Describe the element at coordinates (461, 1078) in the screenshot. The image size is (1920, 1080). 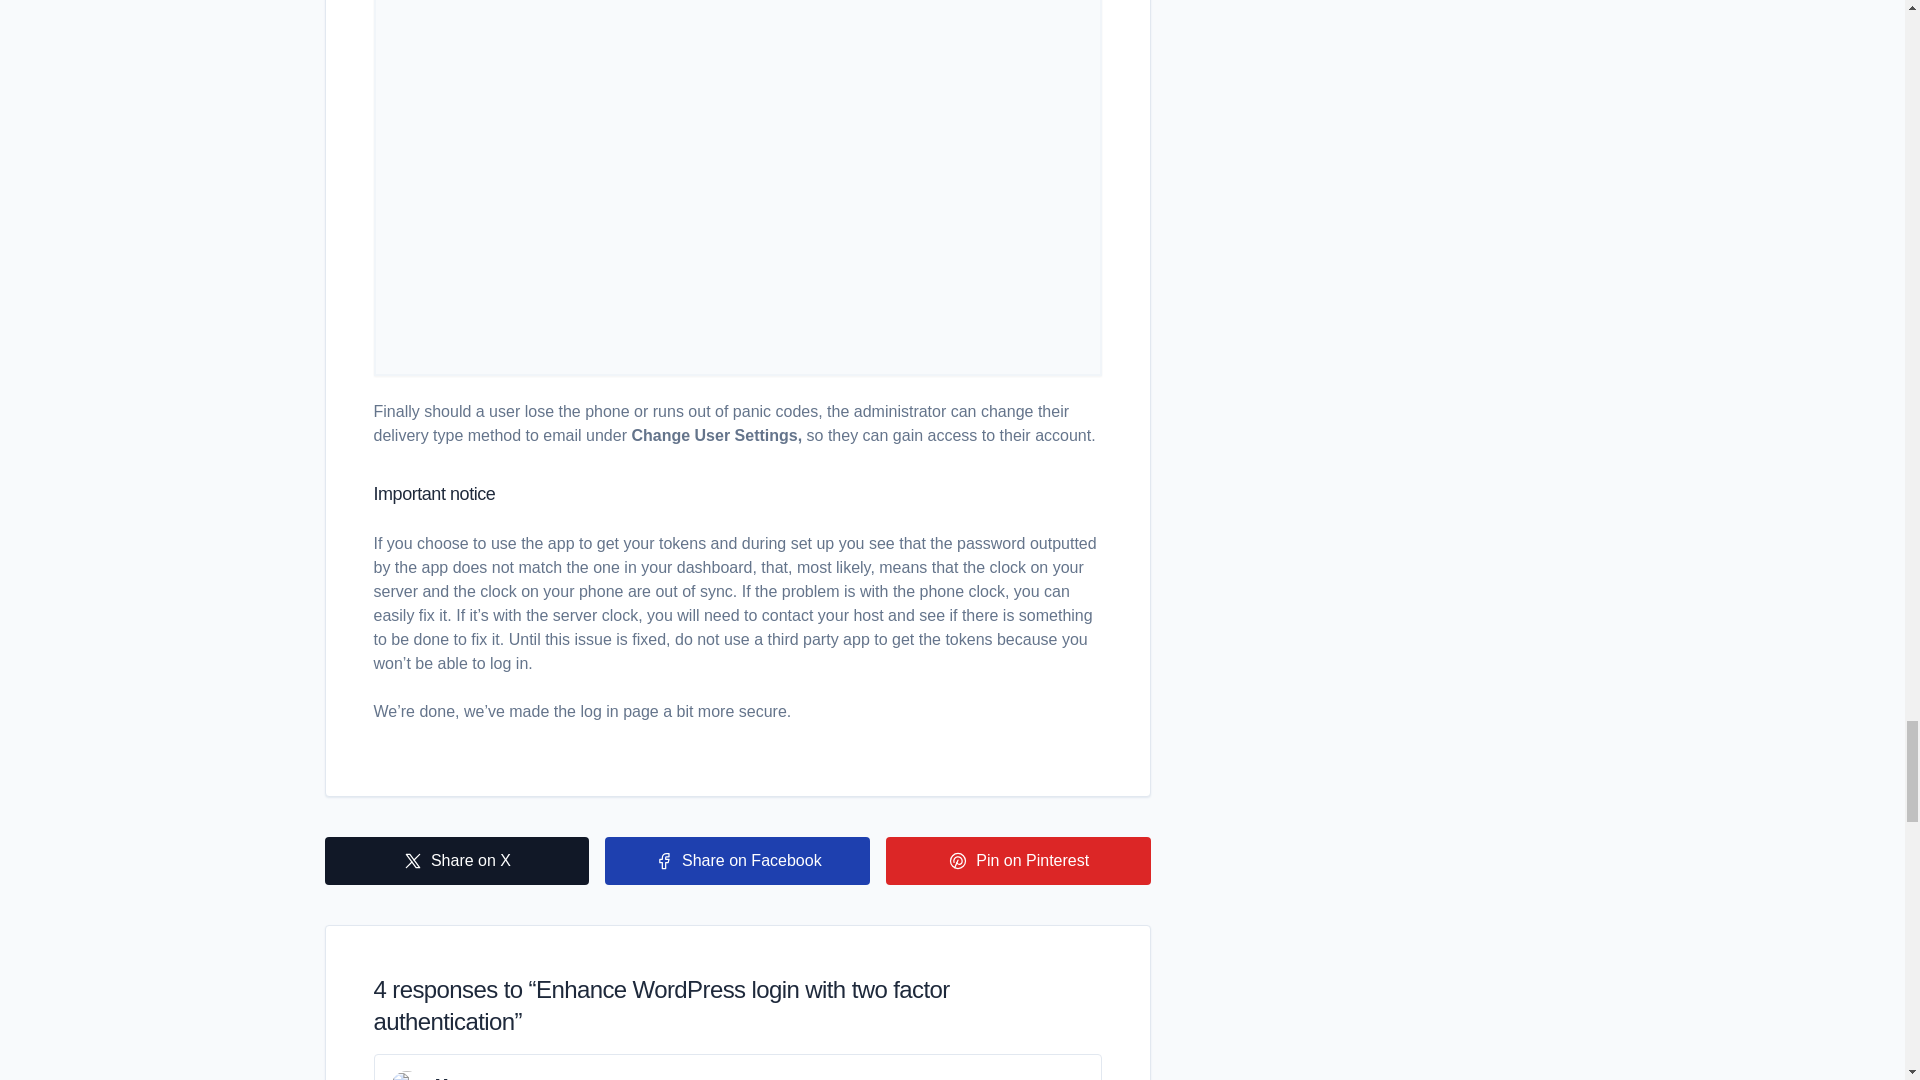
I see `Munna` at that location.